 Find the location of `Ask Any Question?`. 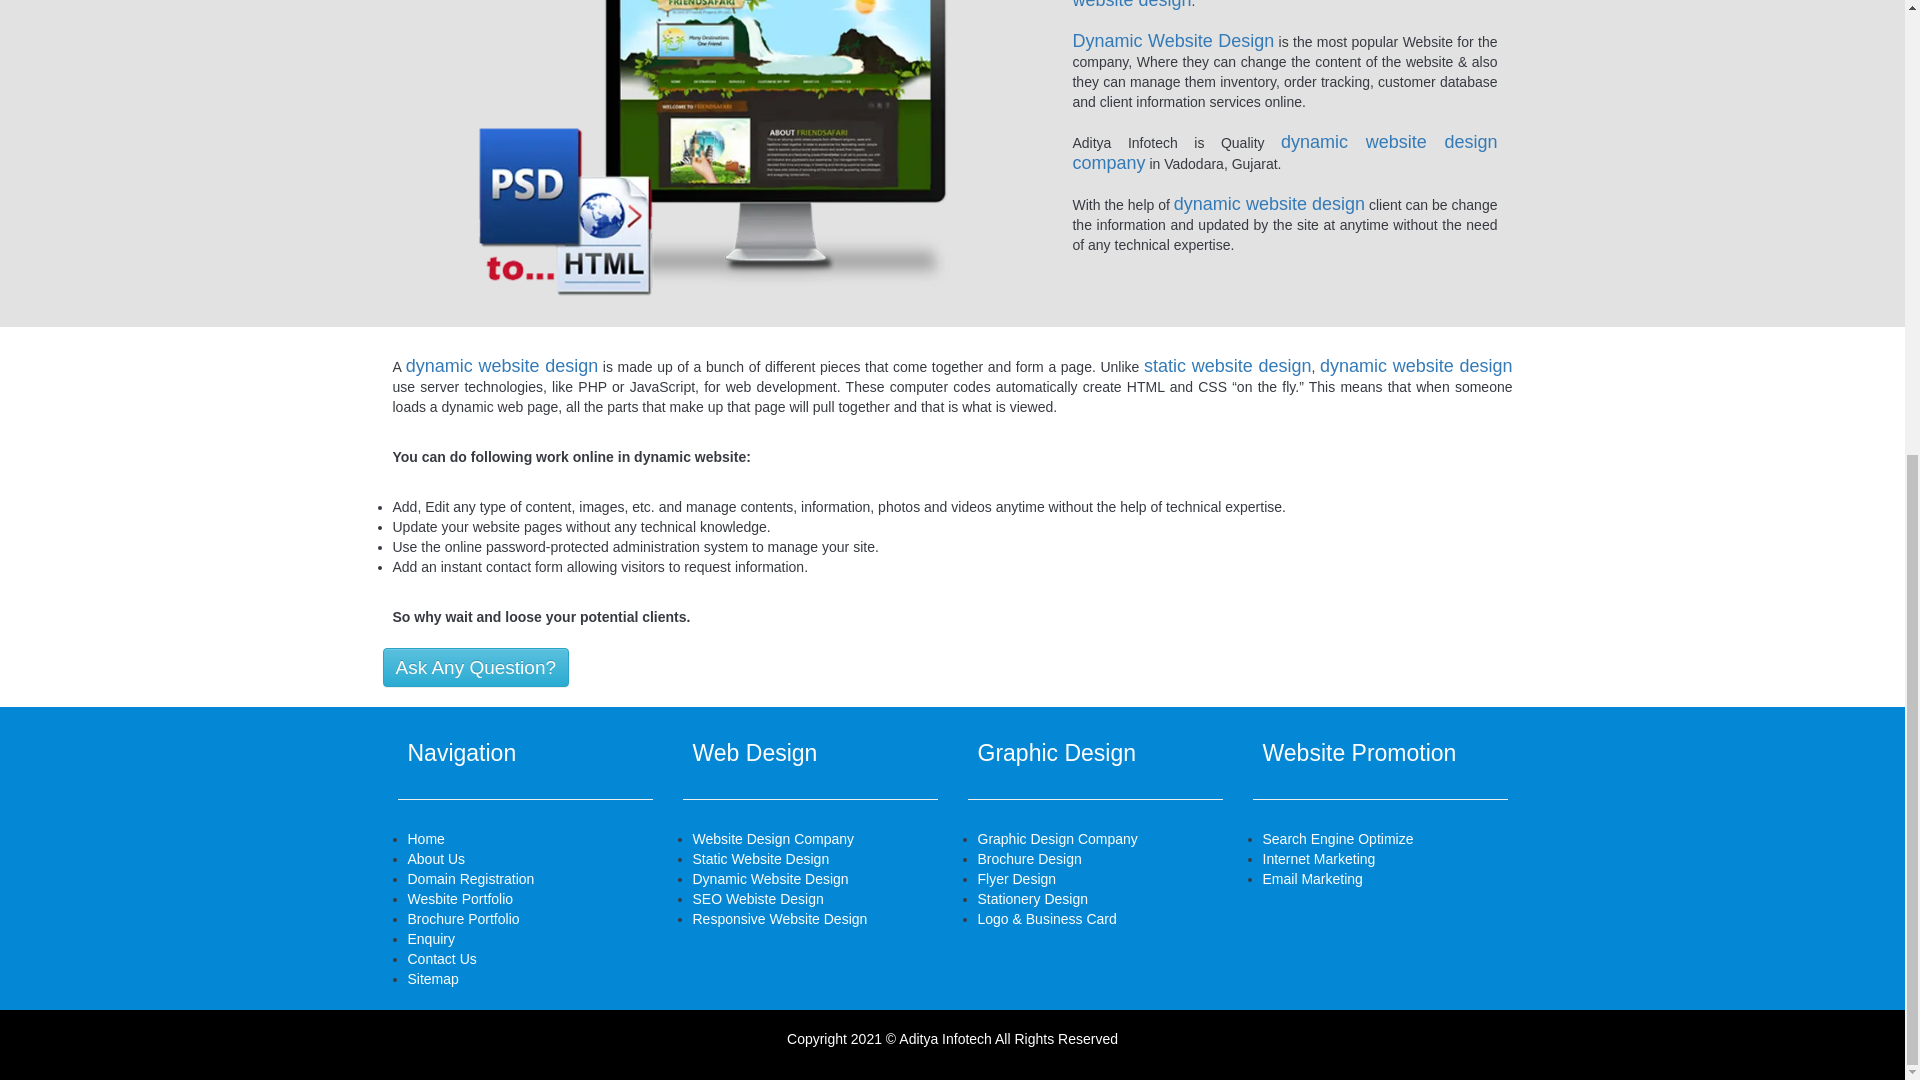

Ask Any Question? is located at coordinates (476, 667).